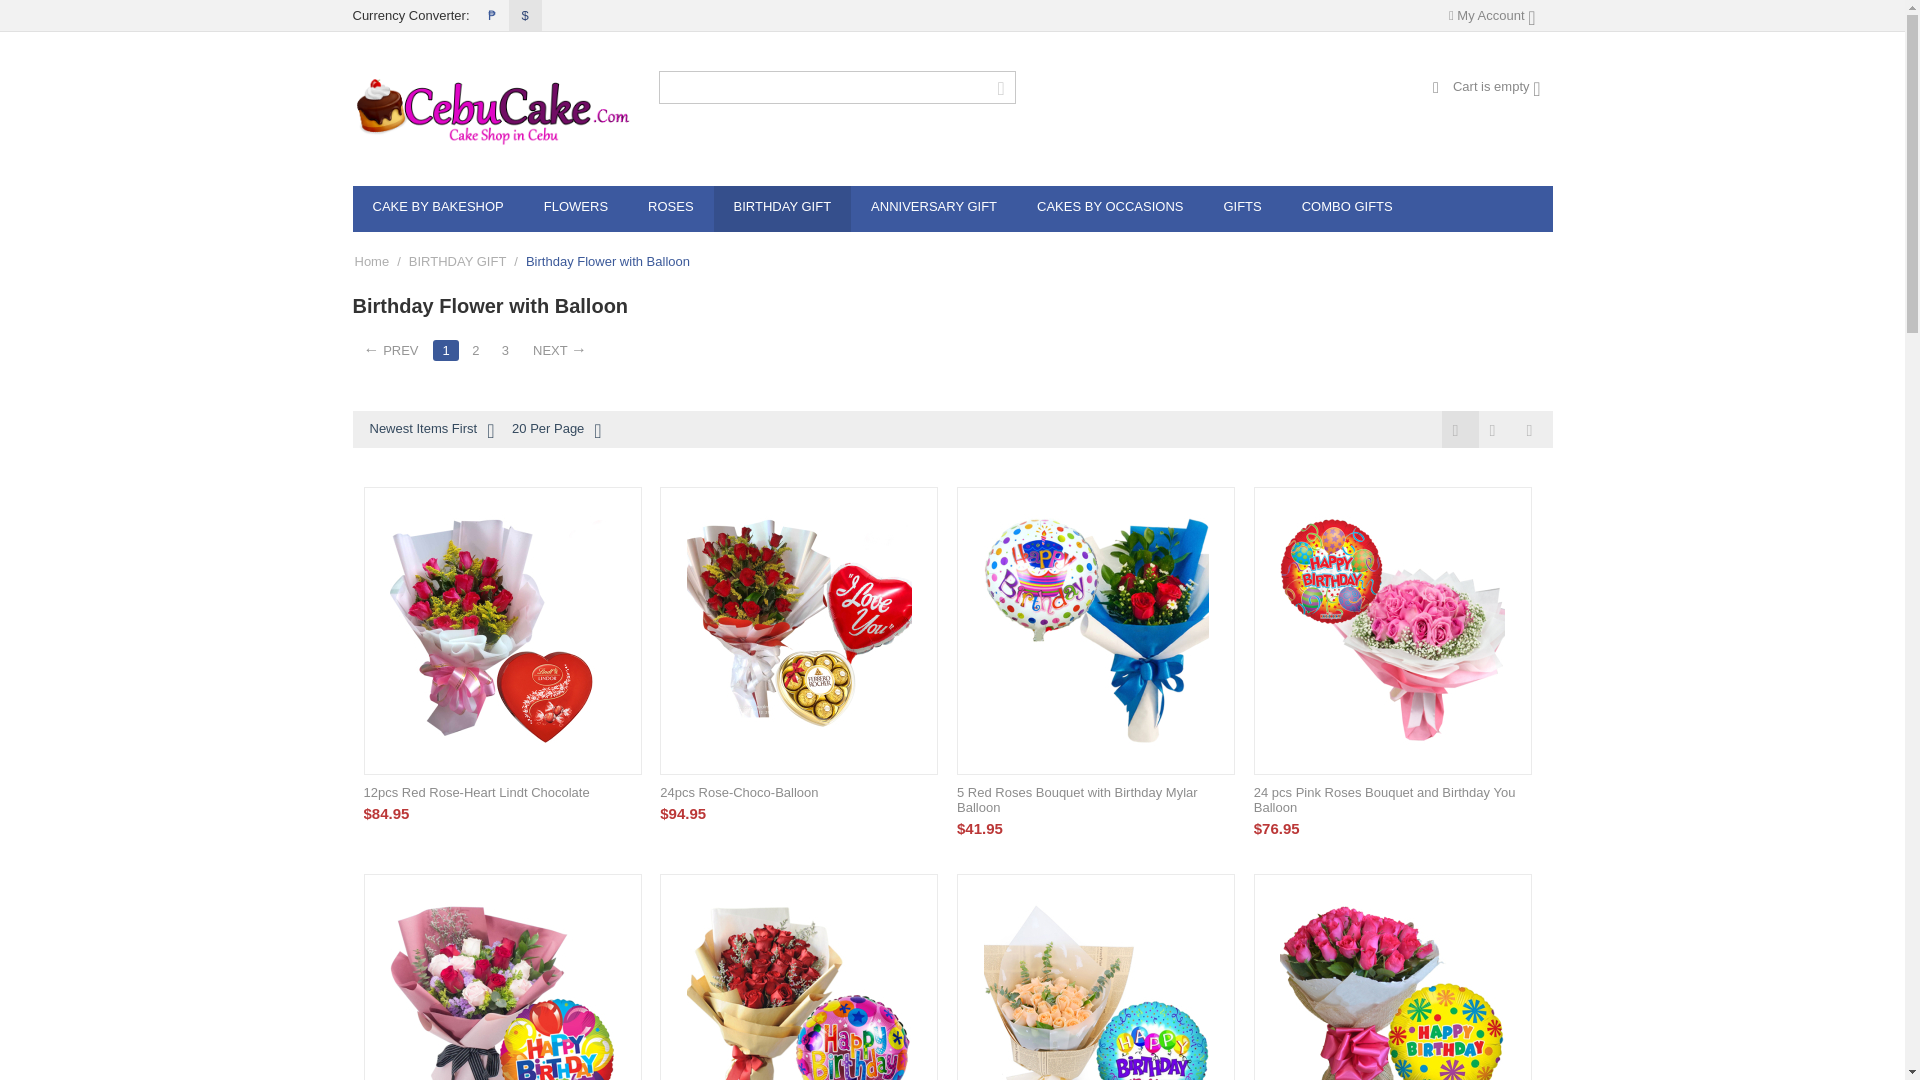 This screenshot has height=1080, width=1920. I want to click on 24 pcs Pink Roses Bouquet and Birthday You Balloon, so click(1392, 631).